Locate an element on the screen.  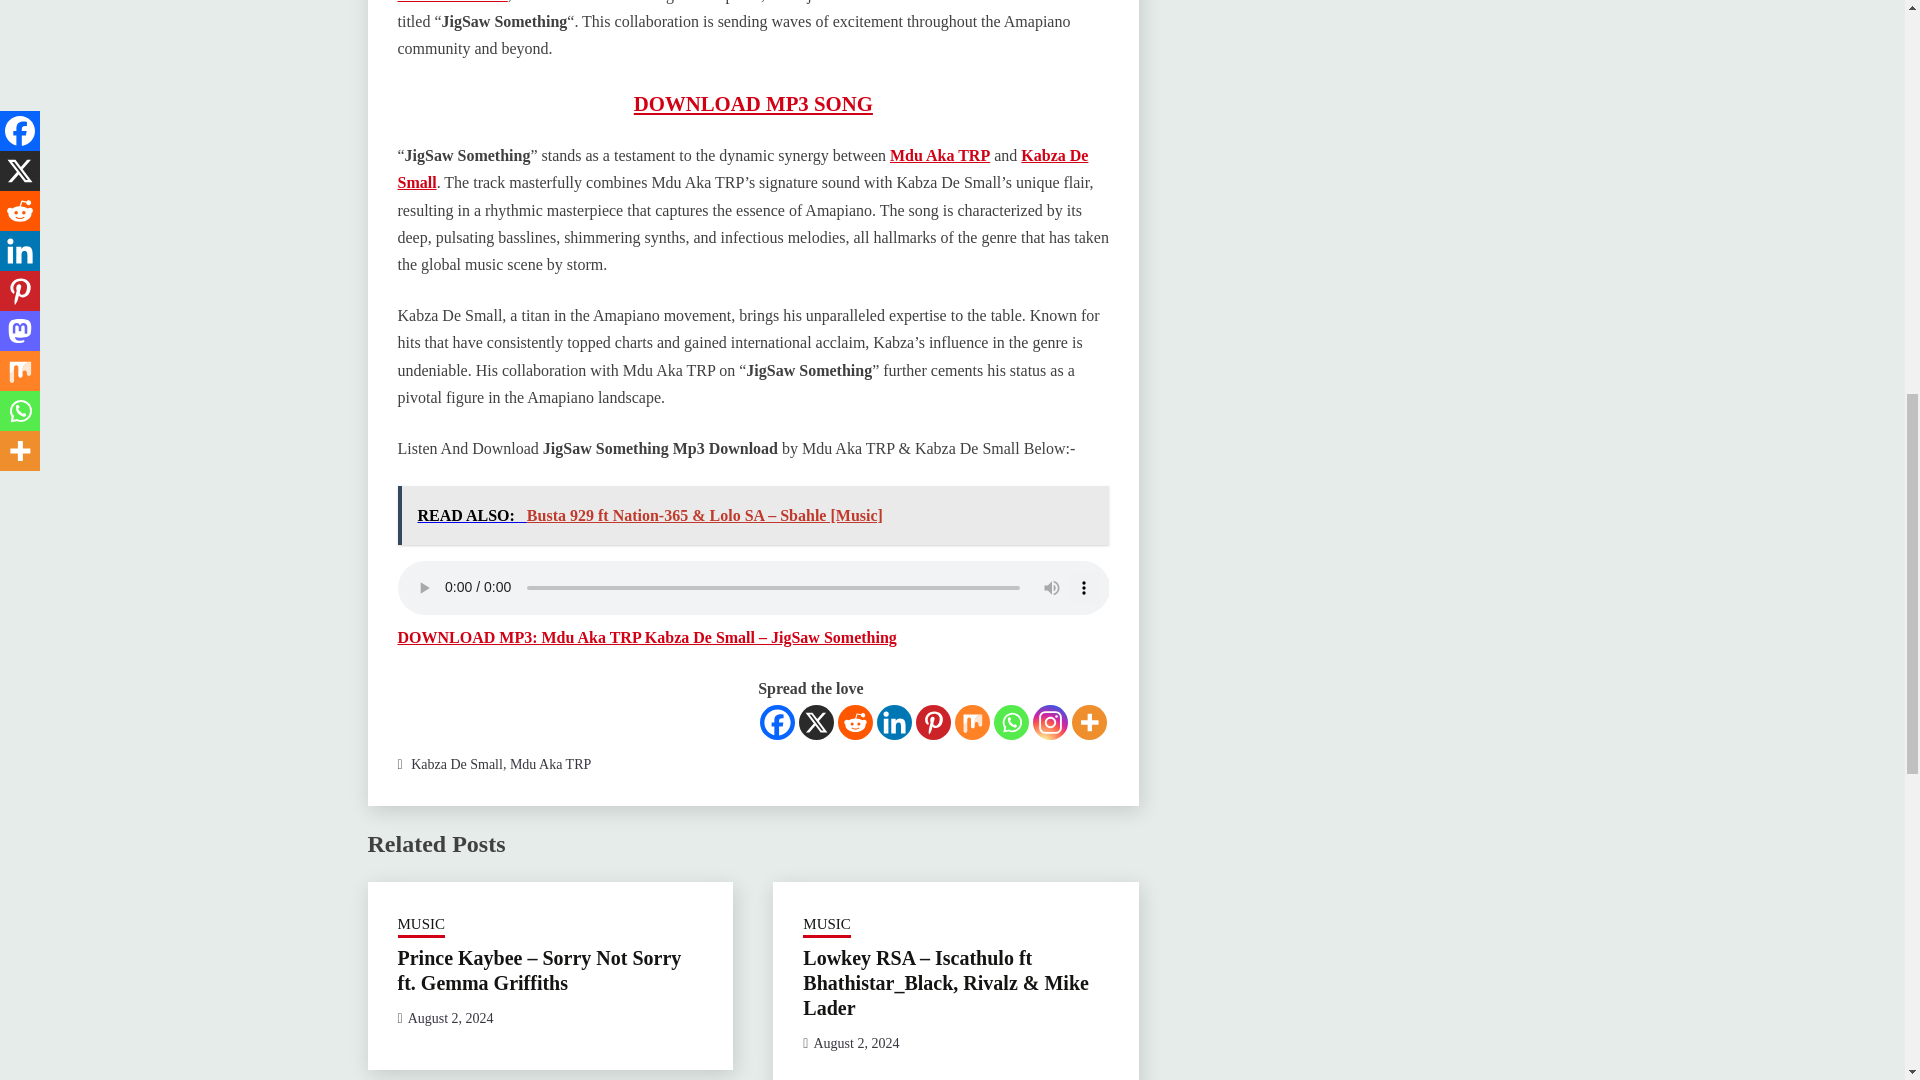
Whatsapp is located at coordinates (1012, 722).